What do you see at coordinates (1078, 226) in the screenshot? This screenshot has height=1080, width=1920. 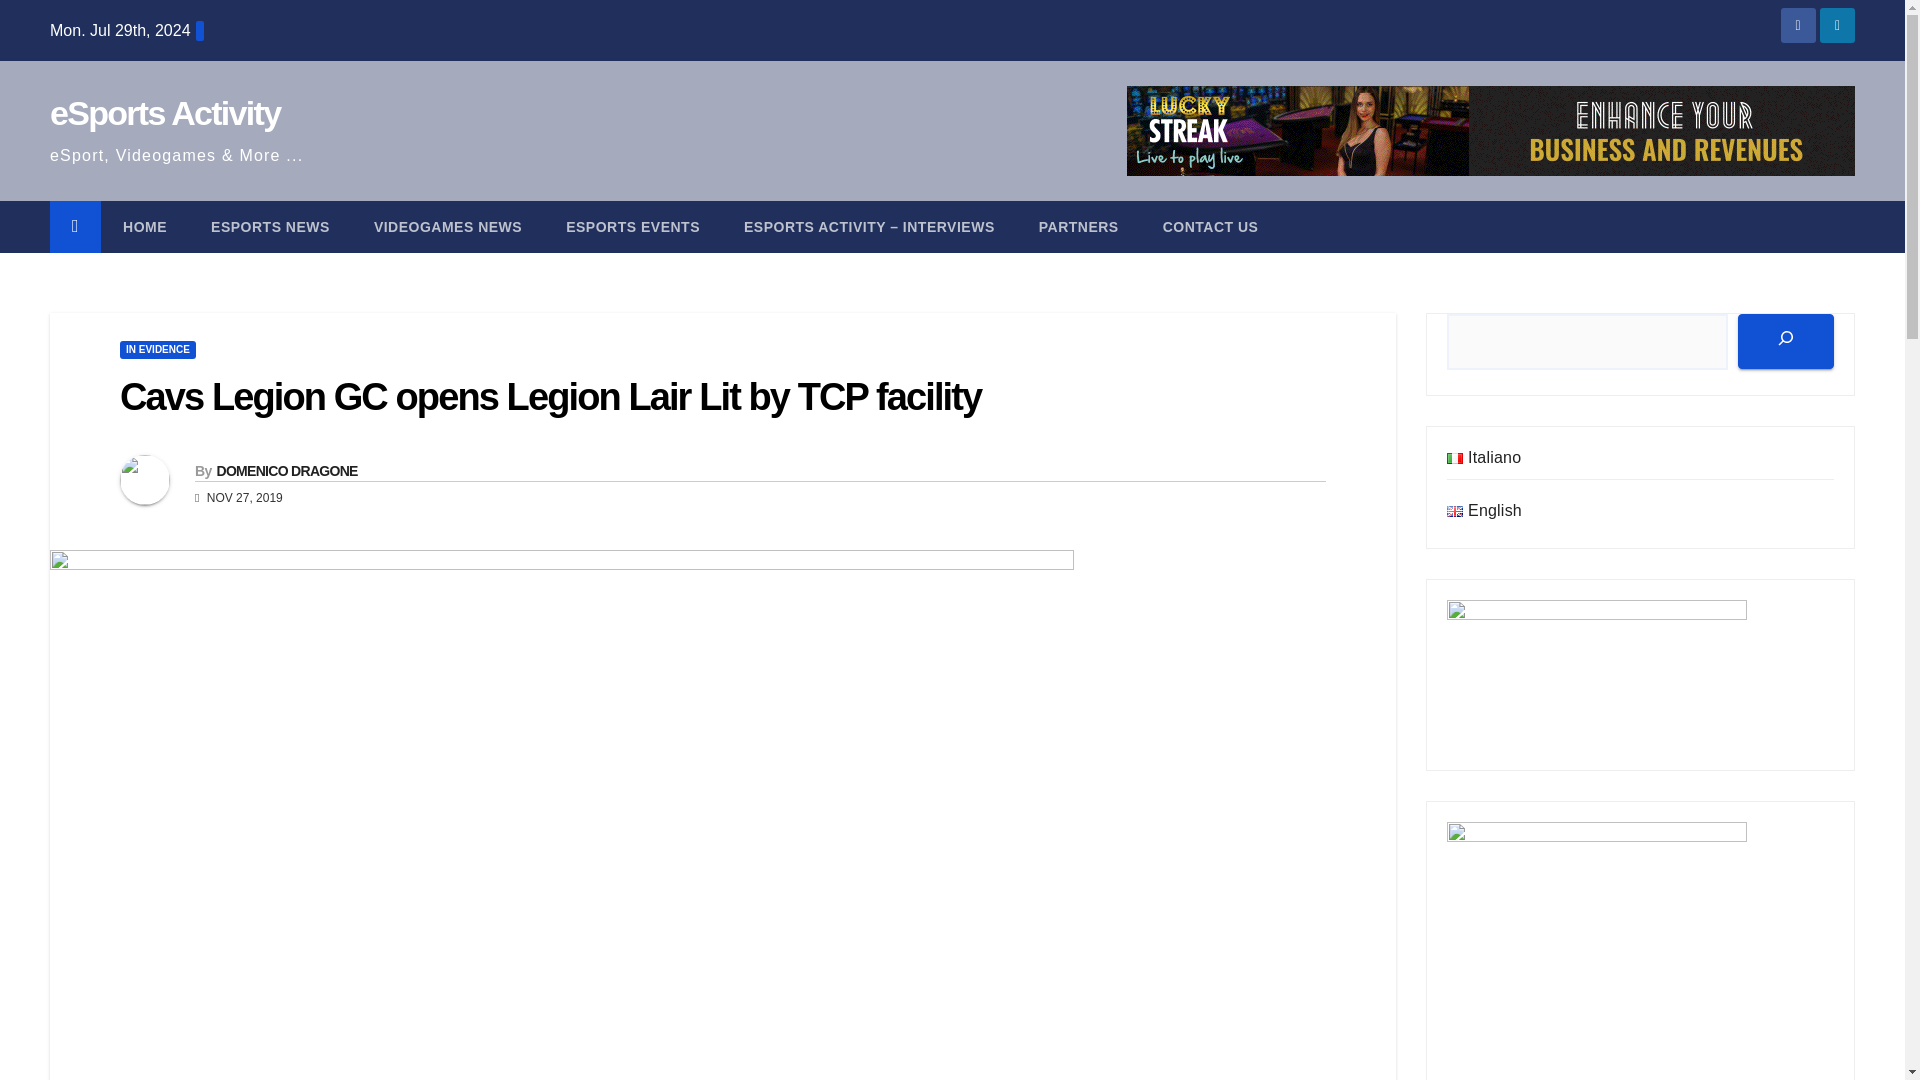 I see `Partners` at bounding box center [1078, 226].